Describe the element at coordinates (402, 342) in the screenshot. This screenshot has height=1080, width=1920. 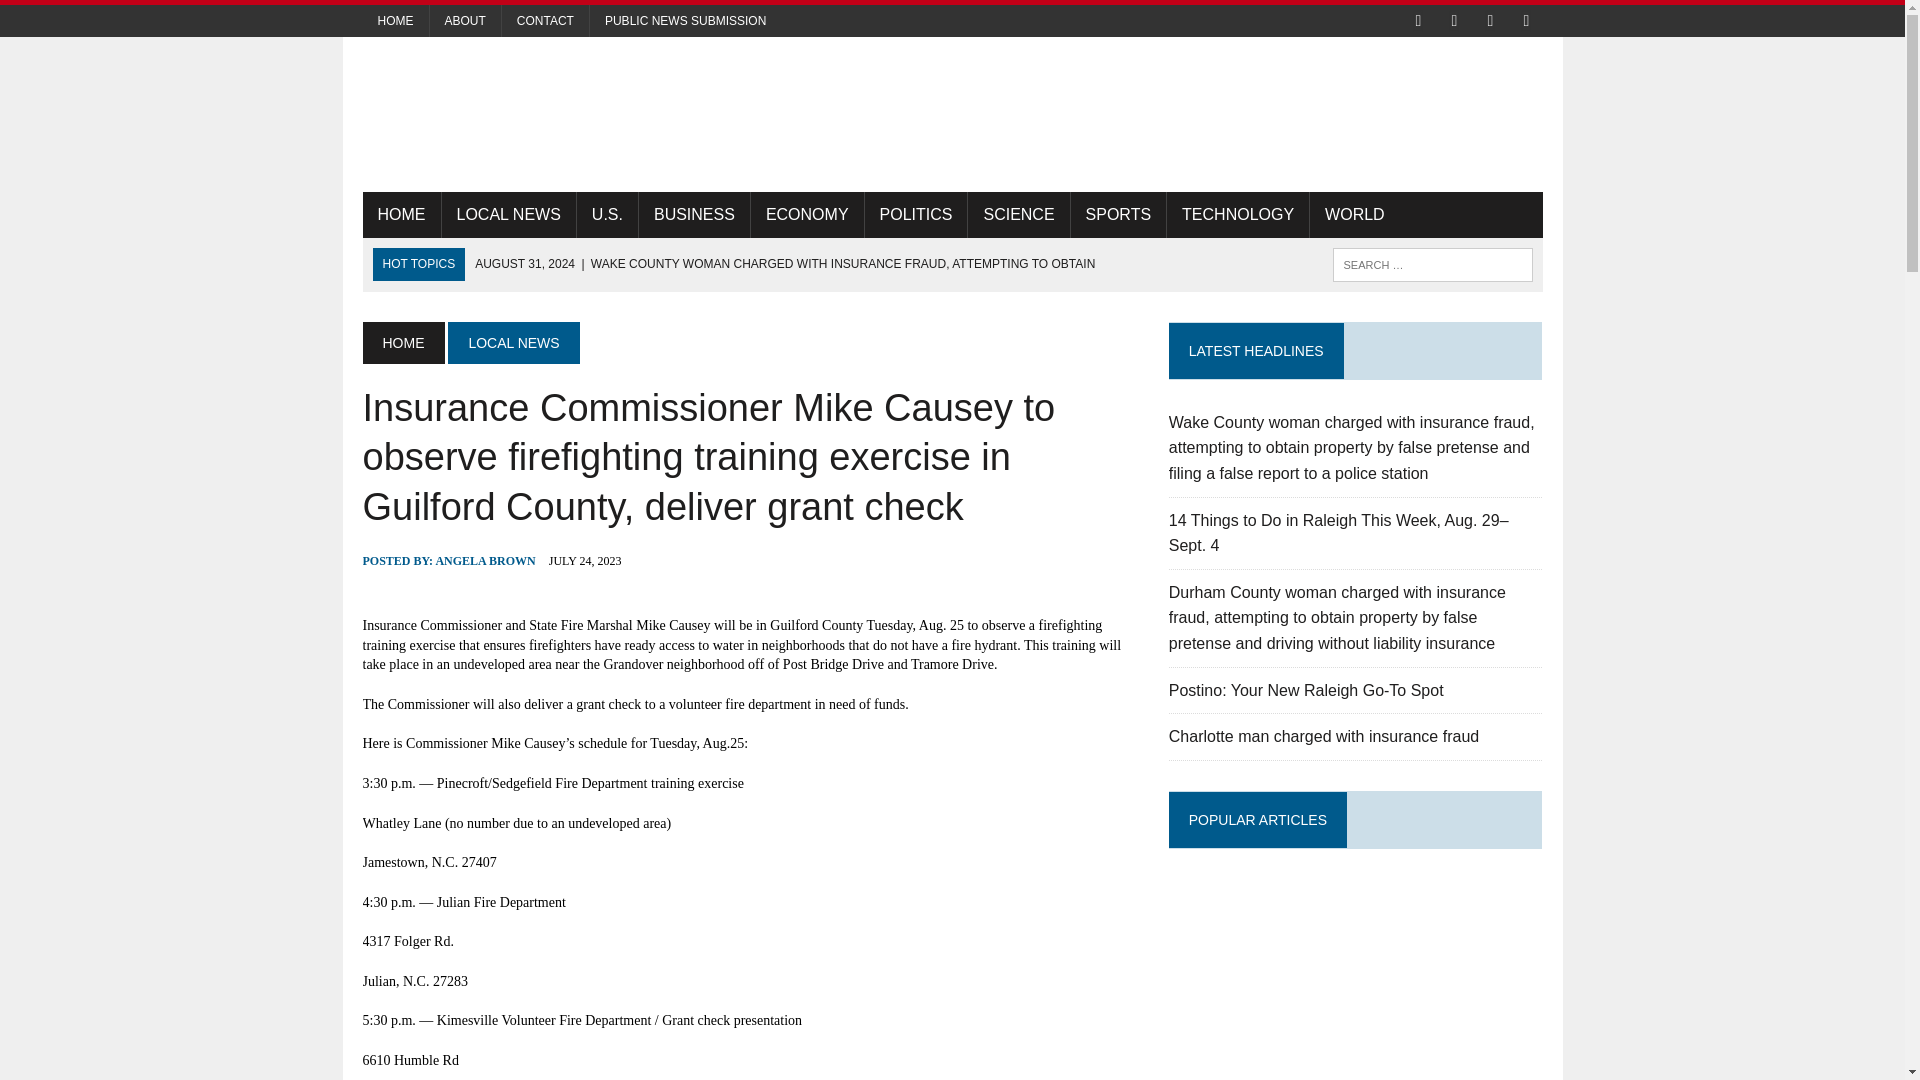
I see `HOME` at that location.